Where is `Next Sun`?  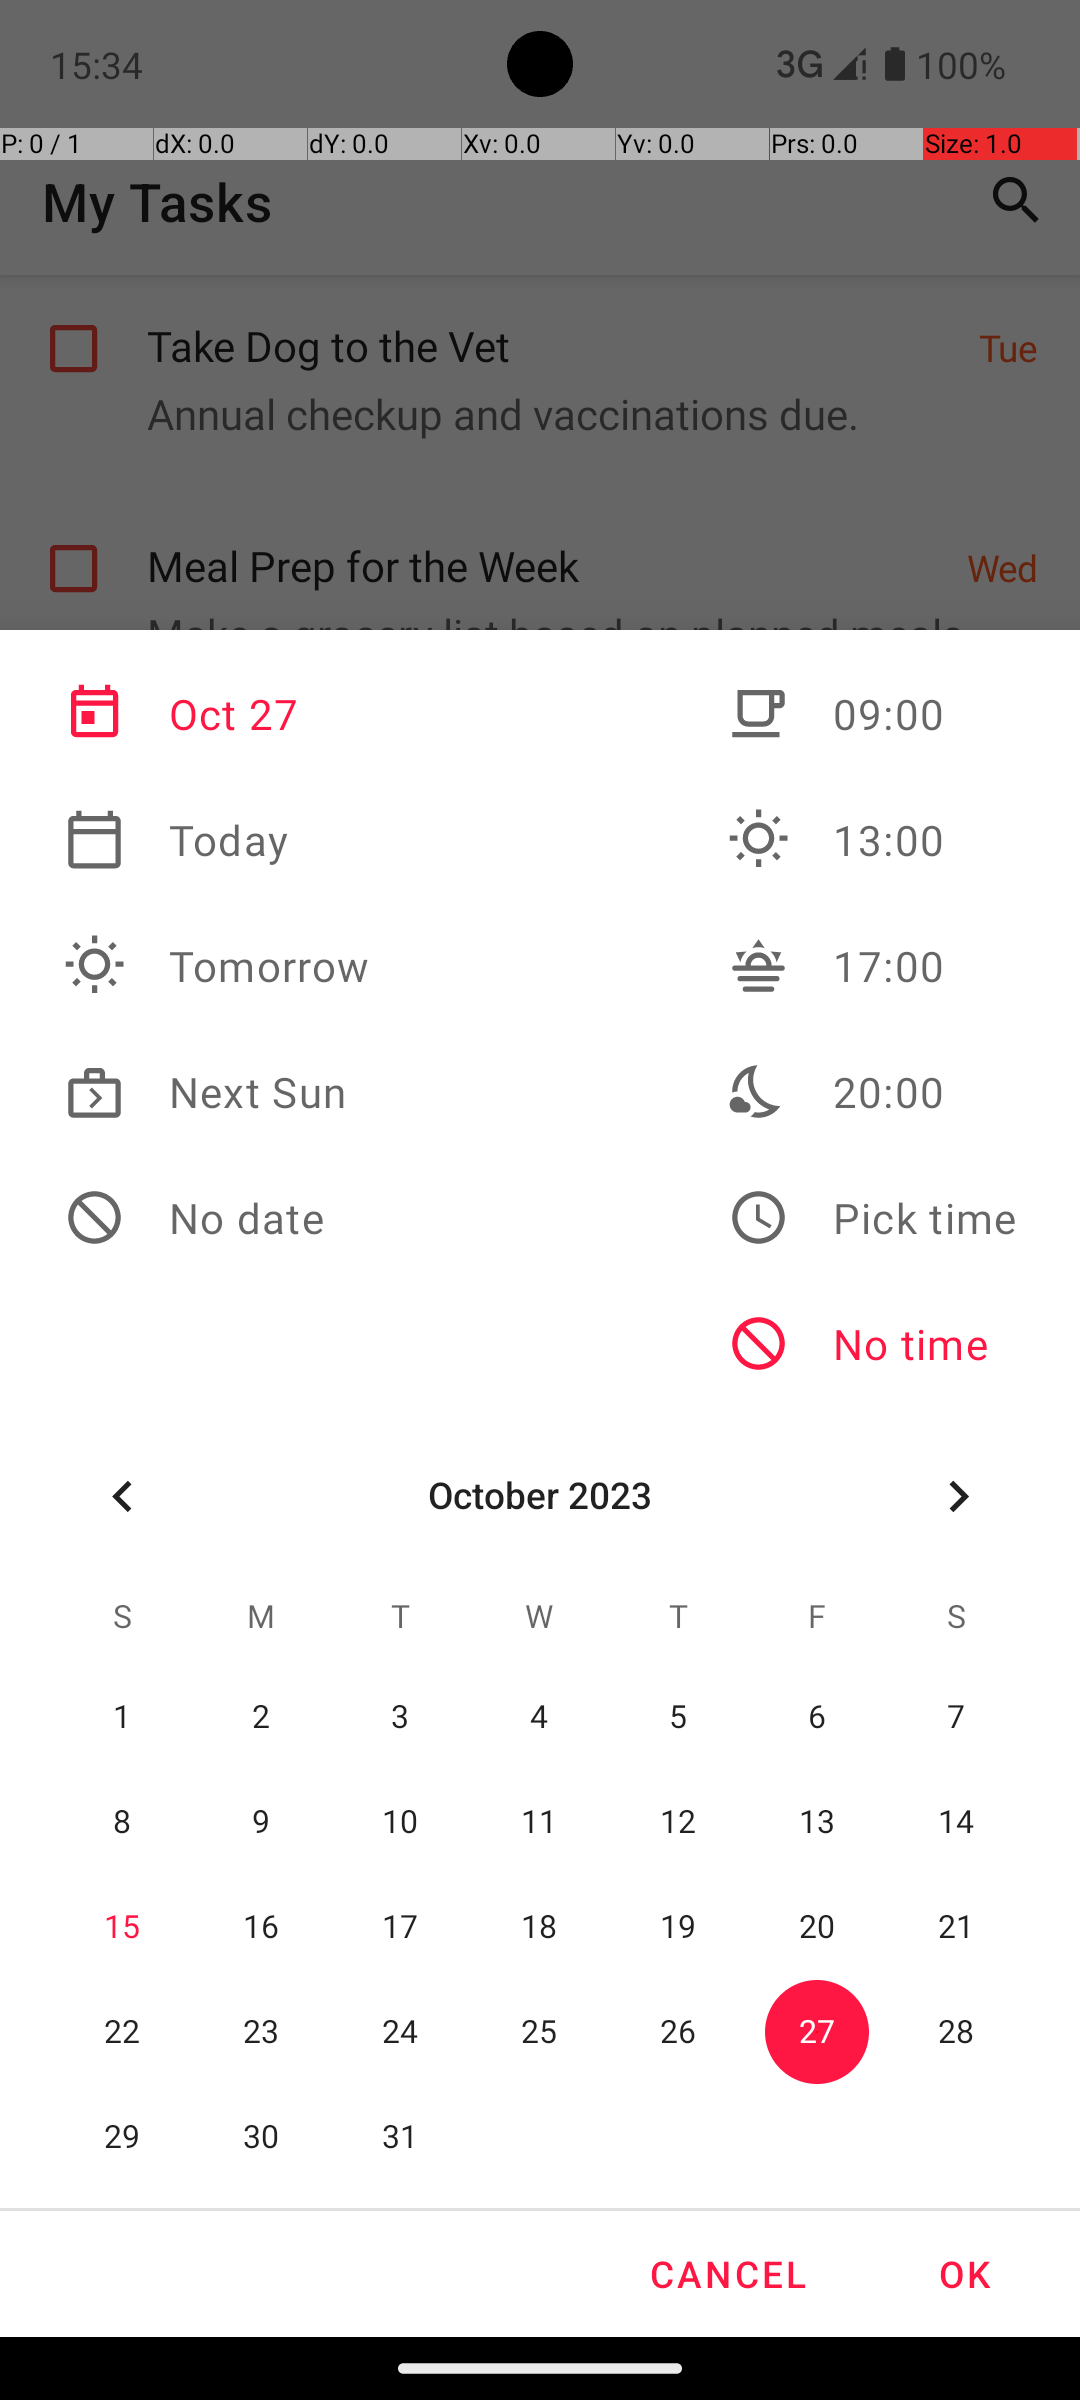
Next Sun is located at coordinates (217, 1092).